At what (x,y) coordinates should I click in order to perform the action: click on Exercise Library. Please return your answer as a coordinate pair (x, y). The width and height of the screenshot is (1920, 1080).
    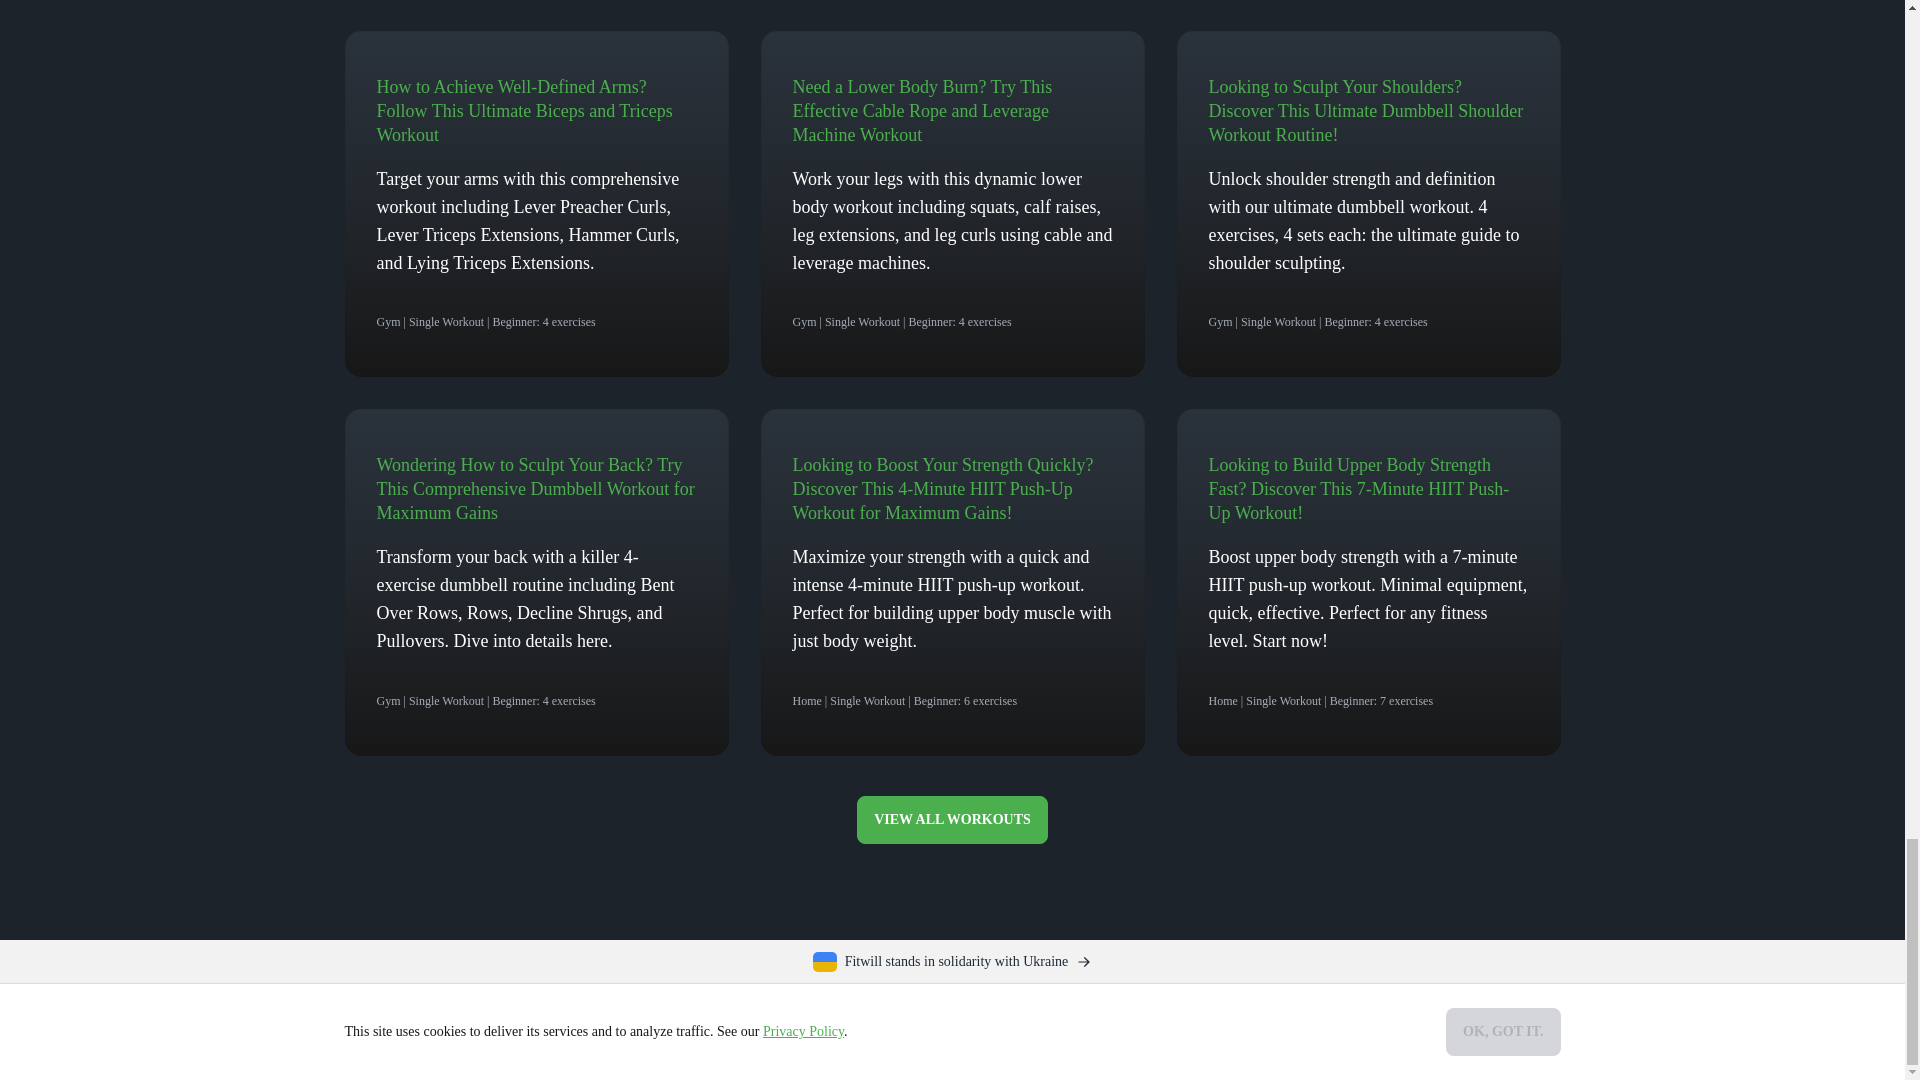
    Looking at the image, I should click on (592, 1030).